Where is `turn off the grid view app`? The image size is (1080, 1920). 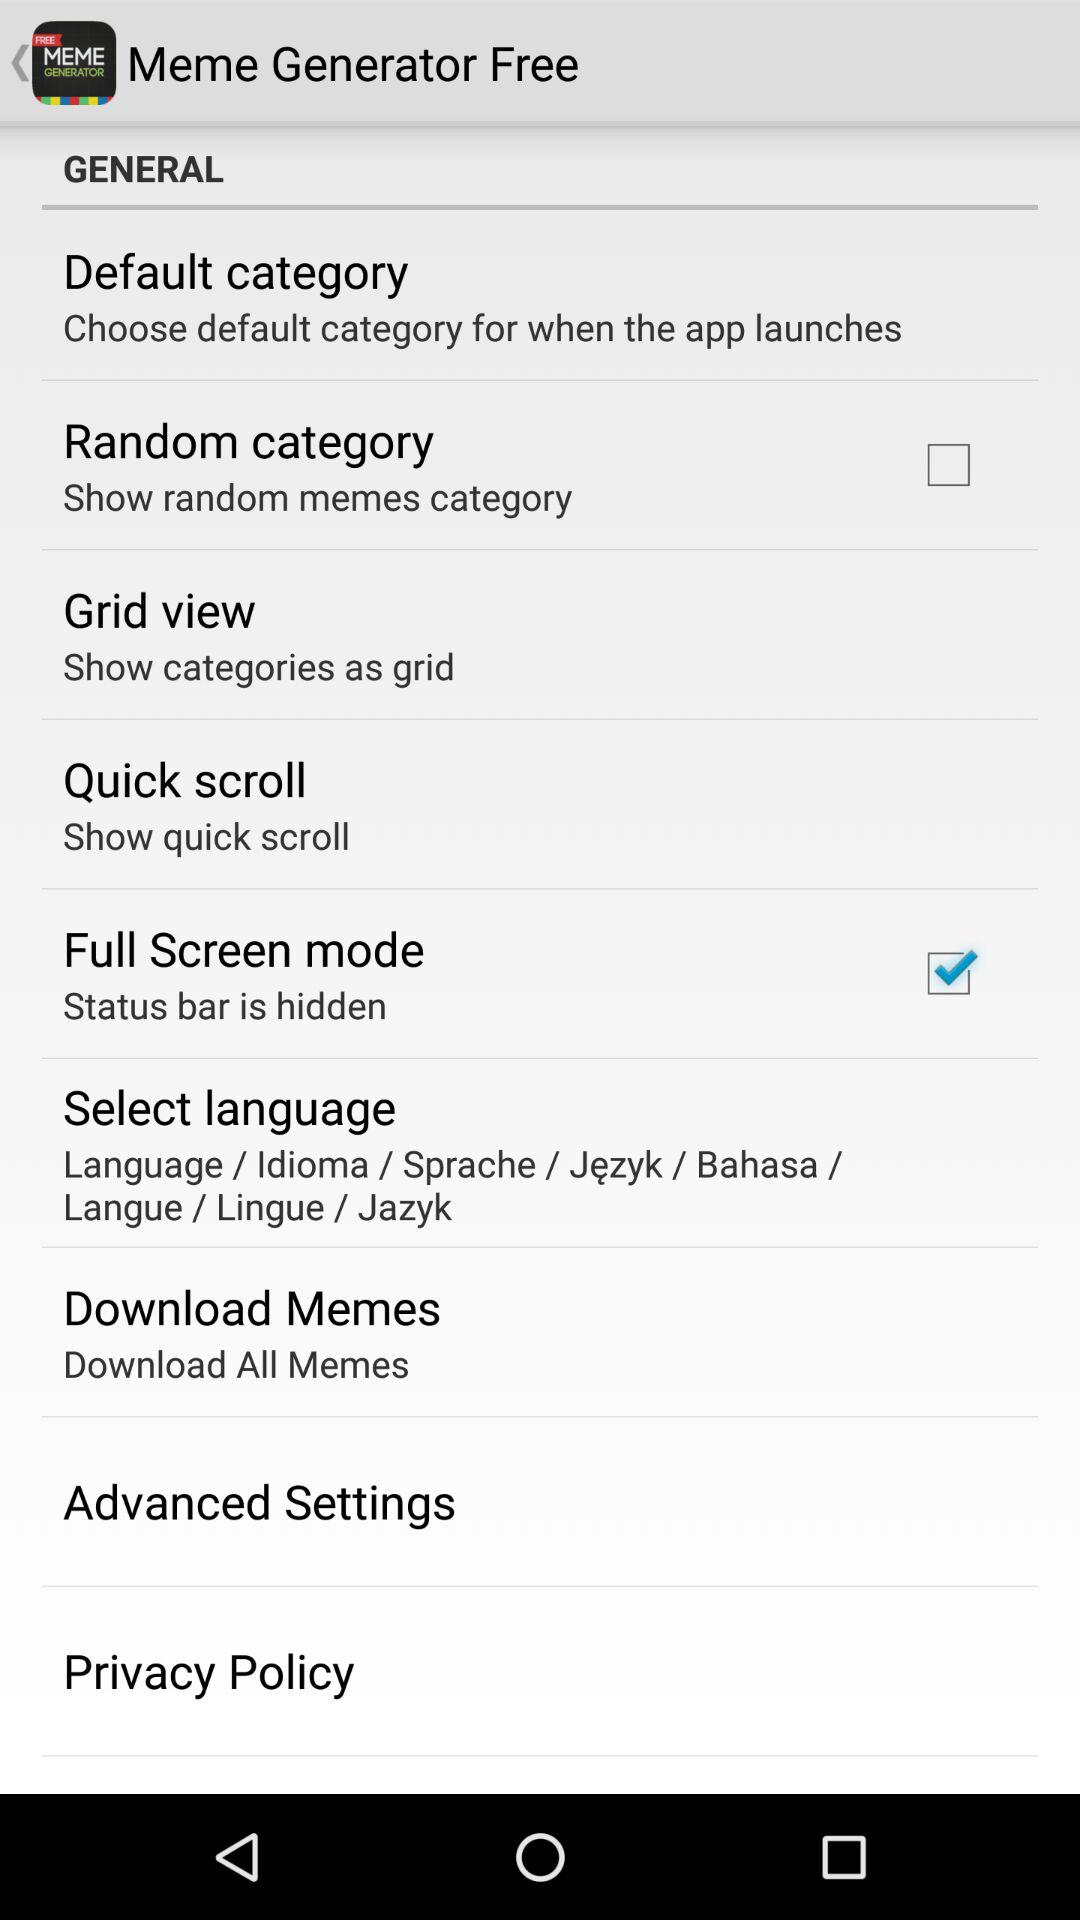
turn off the grid view app is located at coordinates (159, 609).